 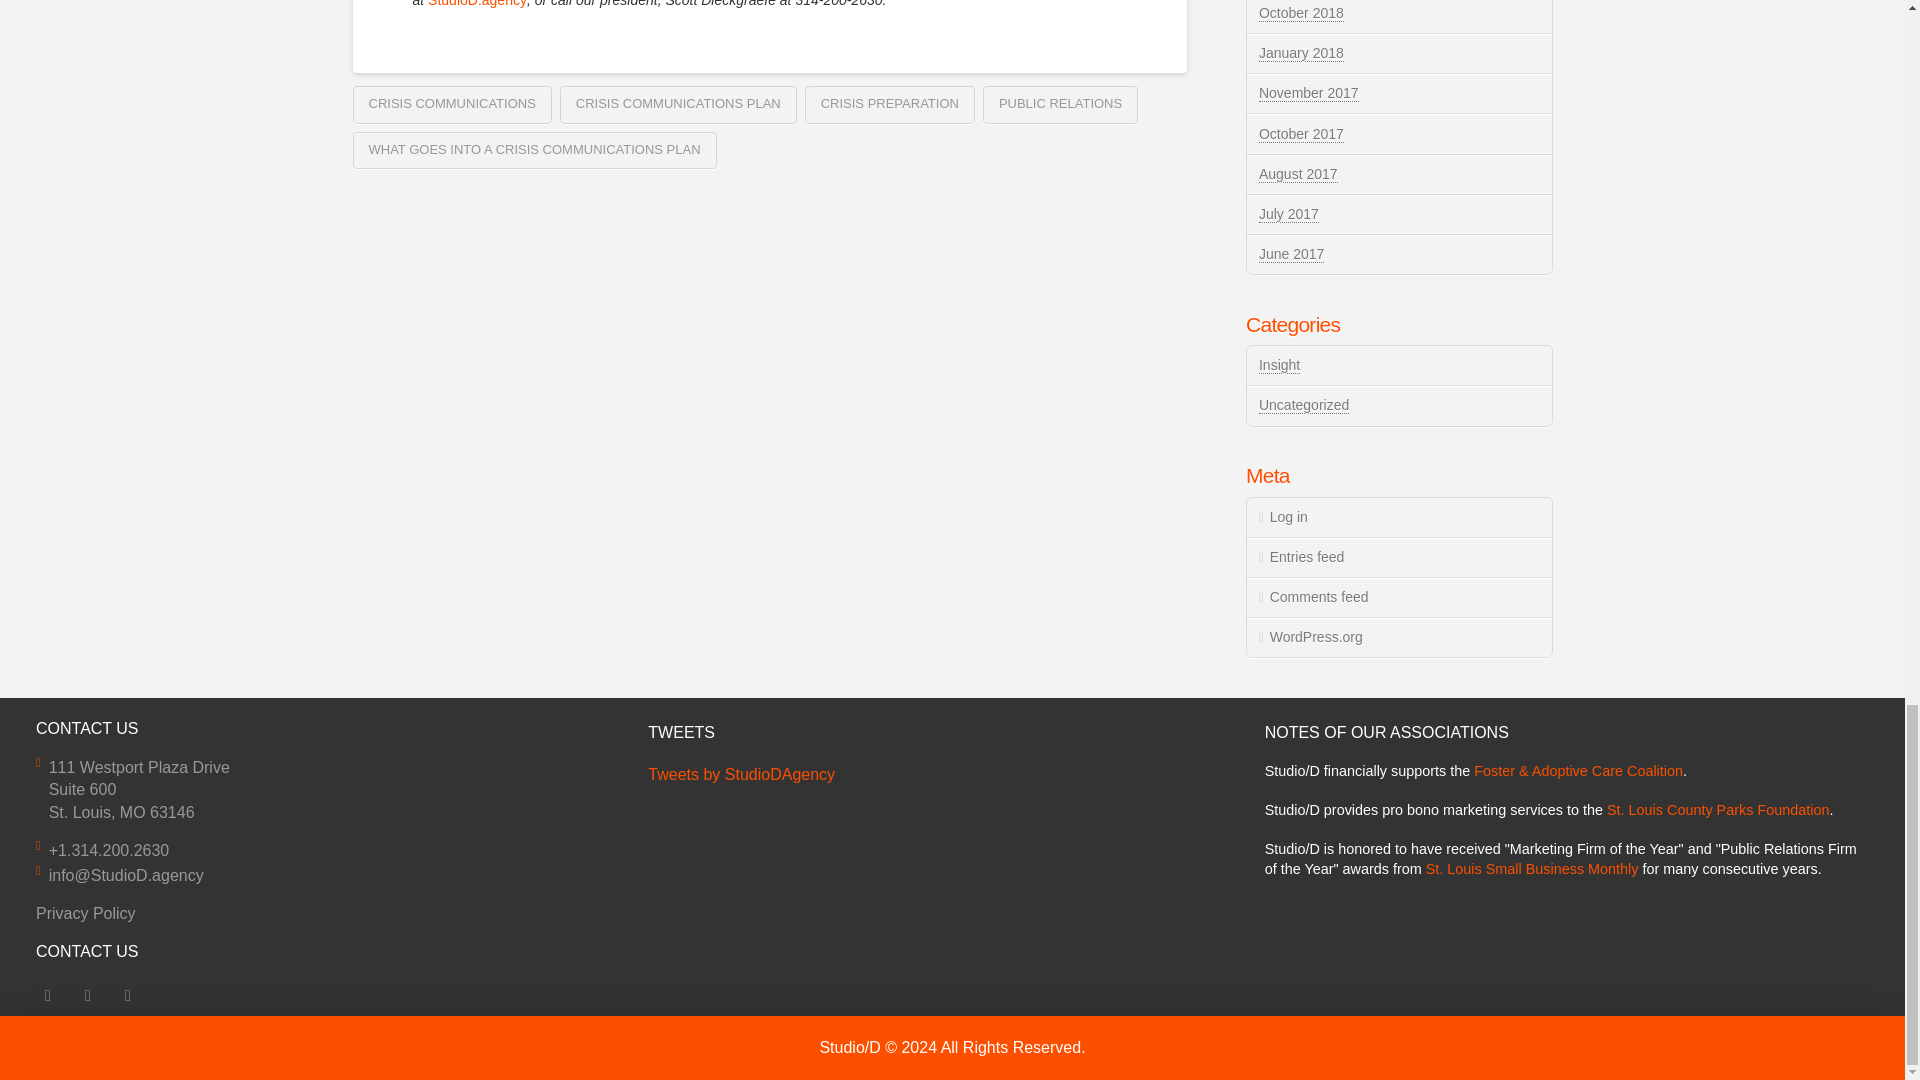 I want to click on CRISIS PREPARATION, so click(x=890, y=105).